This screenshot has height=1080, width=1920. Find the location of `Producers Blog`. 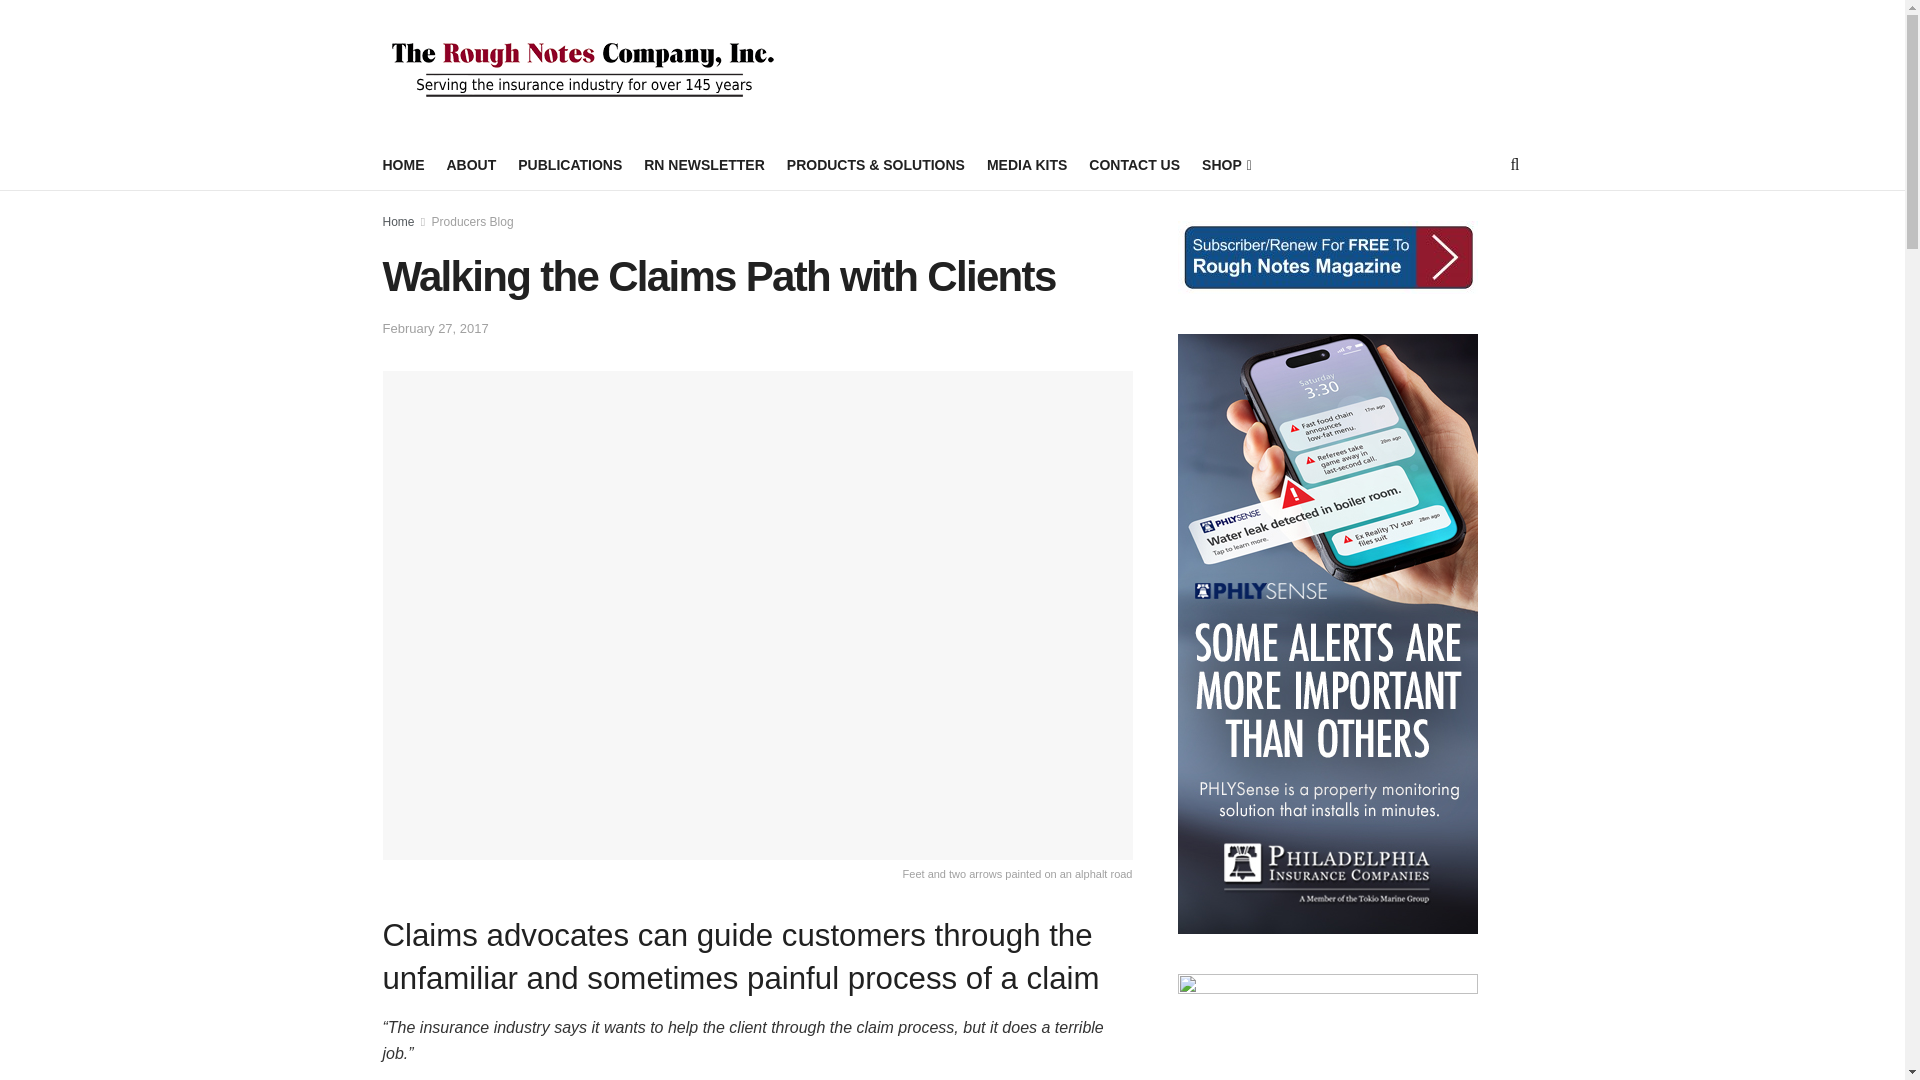

Producers Blog is located at coordinates (473, 221).